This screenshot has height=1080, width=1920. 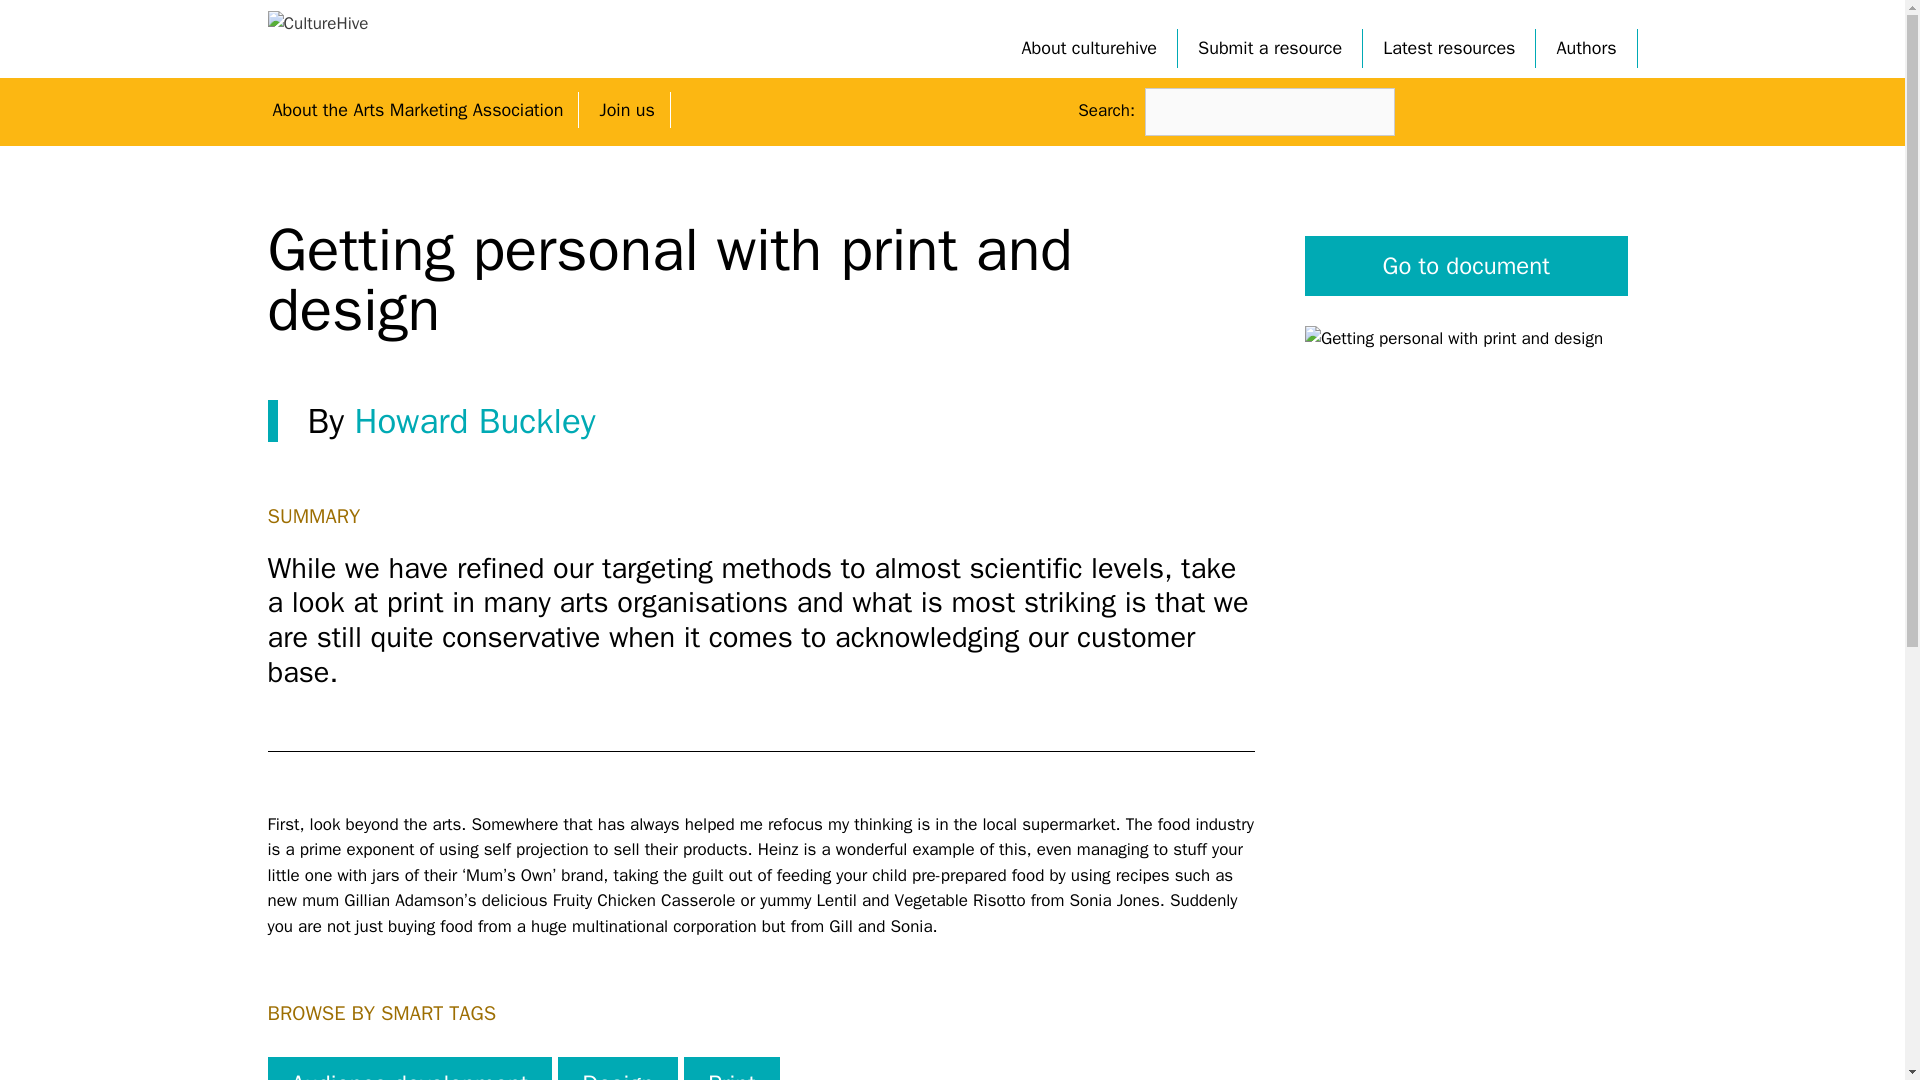 I want to click on About the Arts Marketing Association, so click(x=418, y=110).